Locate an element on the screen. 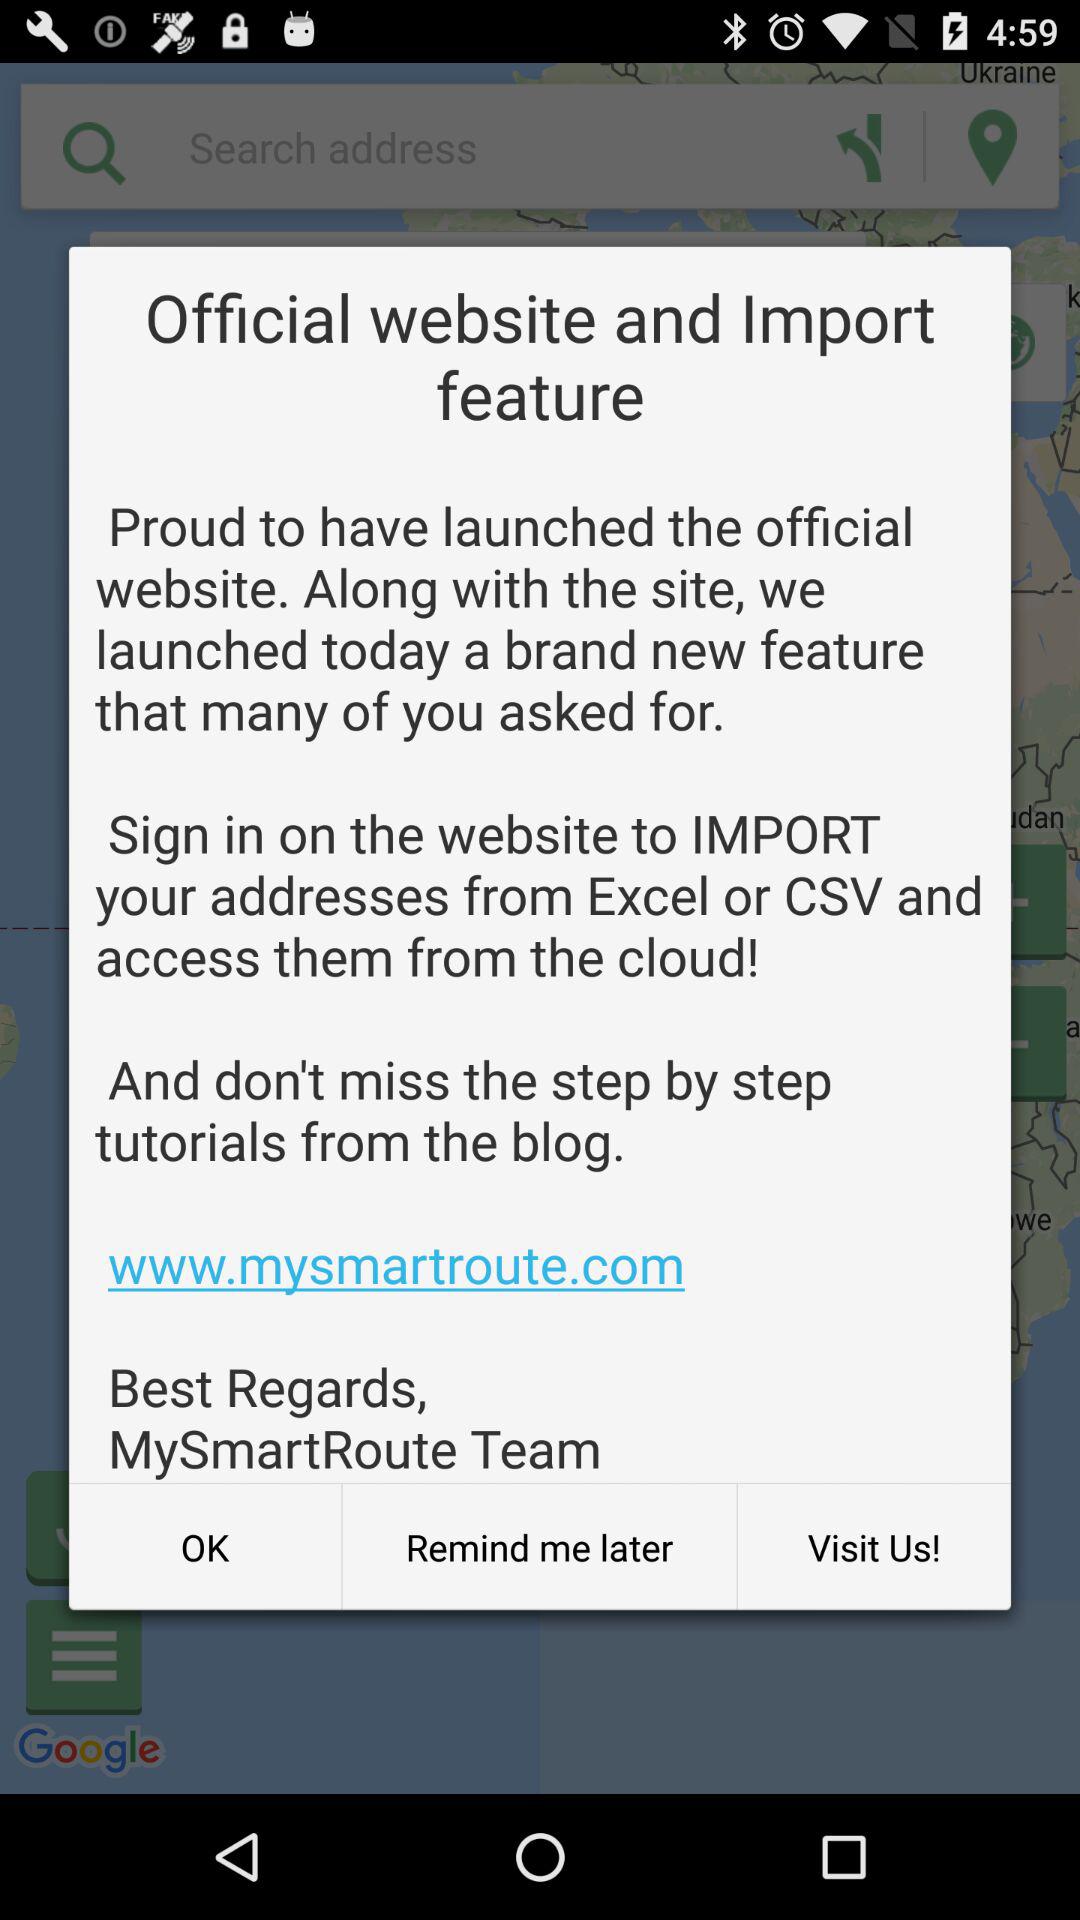  launch the remind me later button is located at coordinates (539, 1547).